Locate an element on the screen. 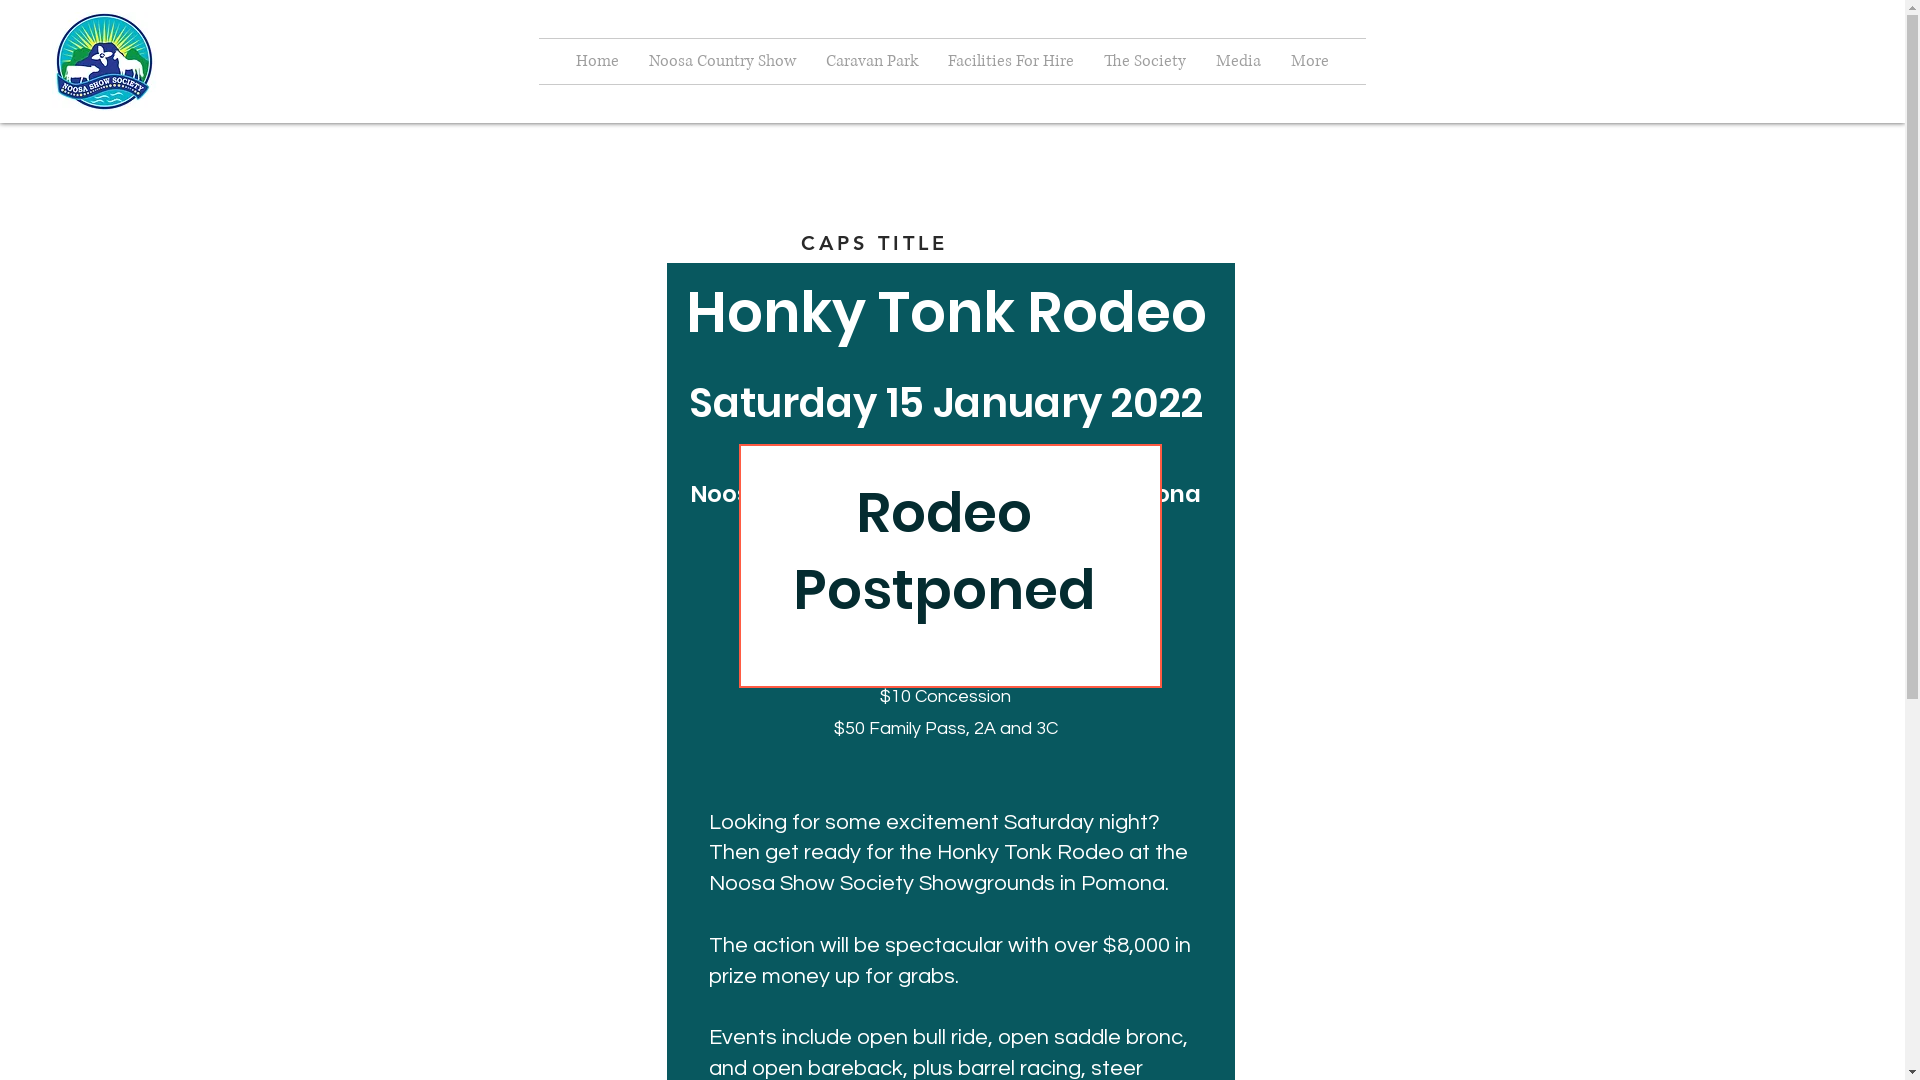 The height and width of the screenshot is (1080, 1920). Caravan Park is located at coordinates (871, 61).